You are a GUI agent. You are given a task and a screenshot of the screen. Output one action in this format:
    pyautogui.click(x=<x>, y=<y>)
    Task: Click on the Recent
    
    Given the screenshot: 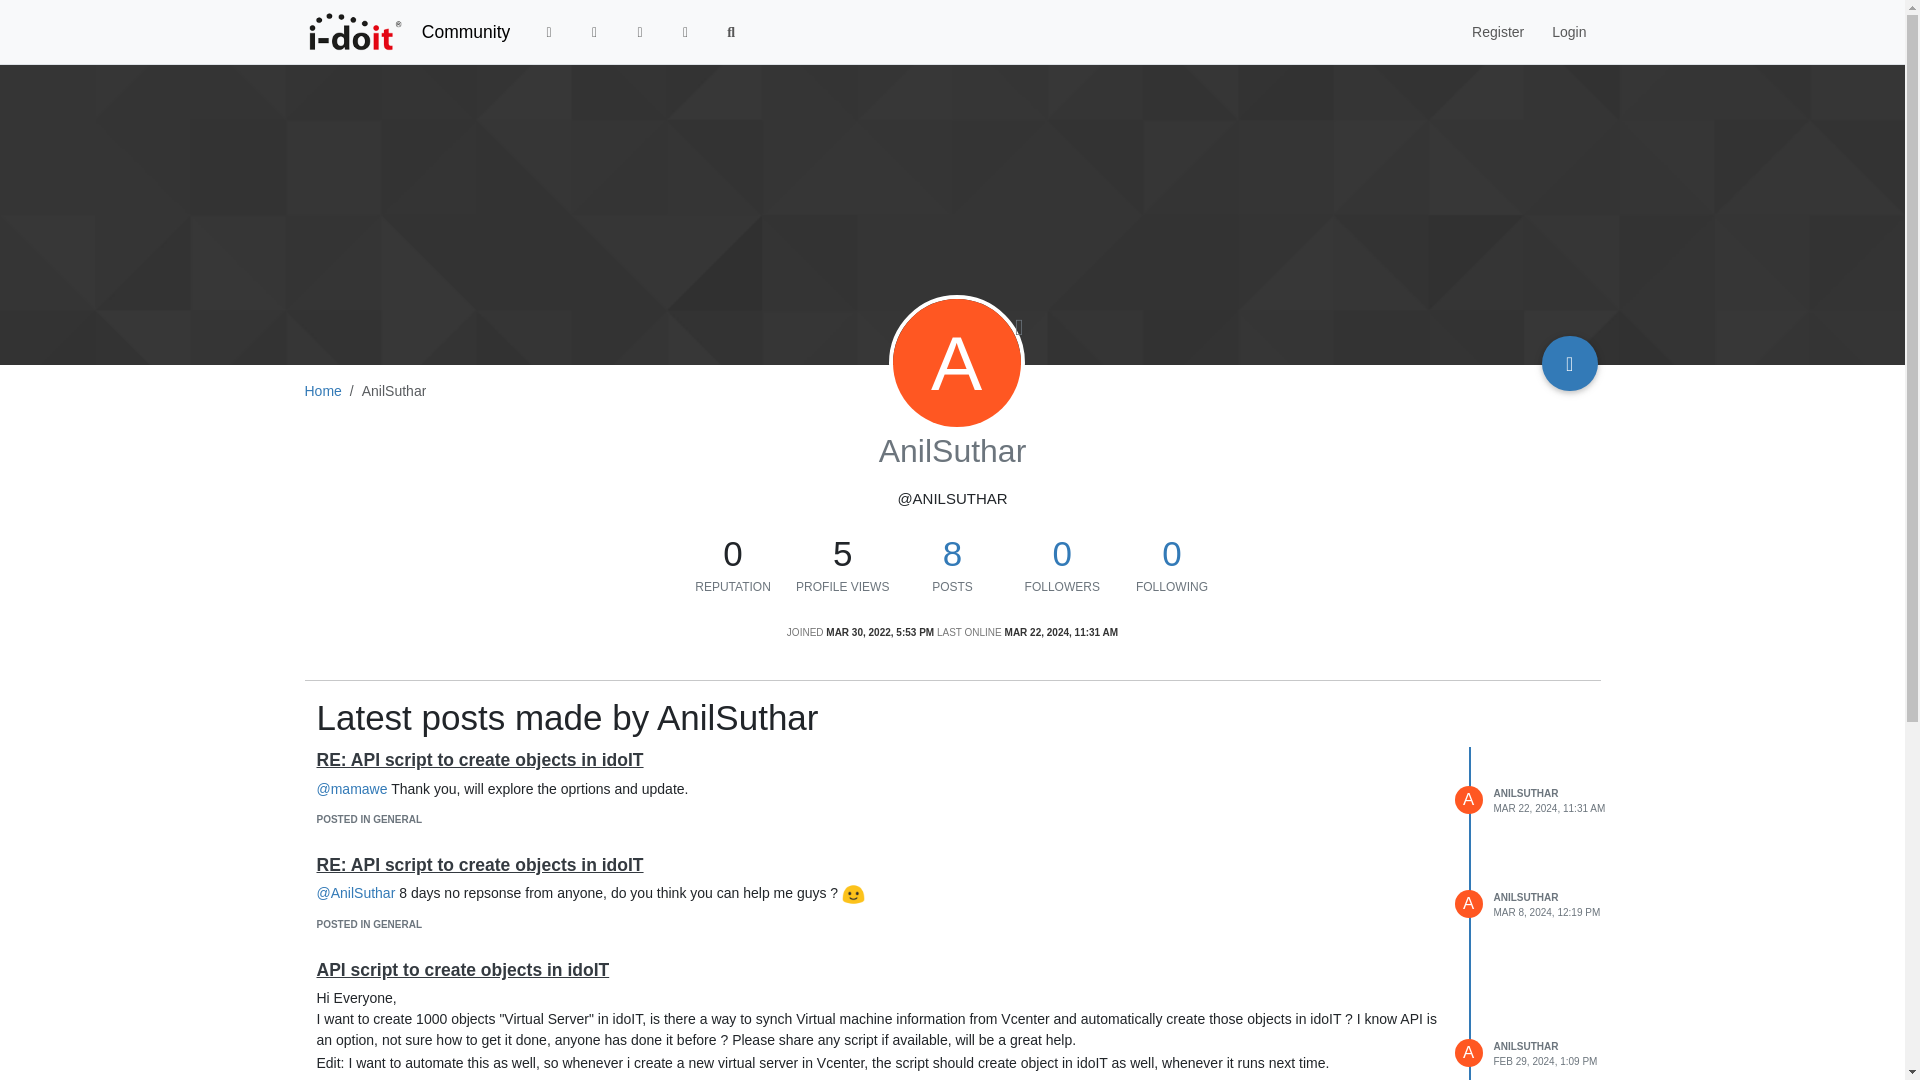 What is the action you would take?
    pyautogui.click(x=595, y=32)
    